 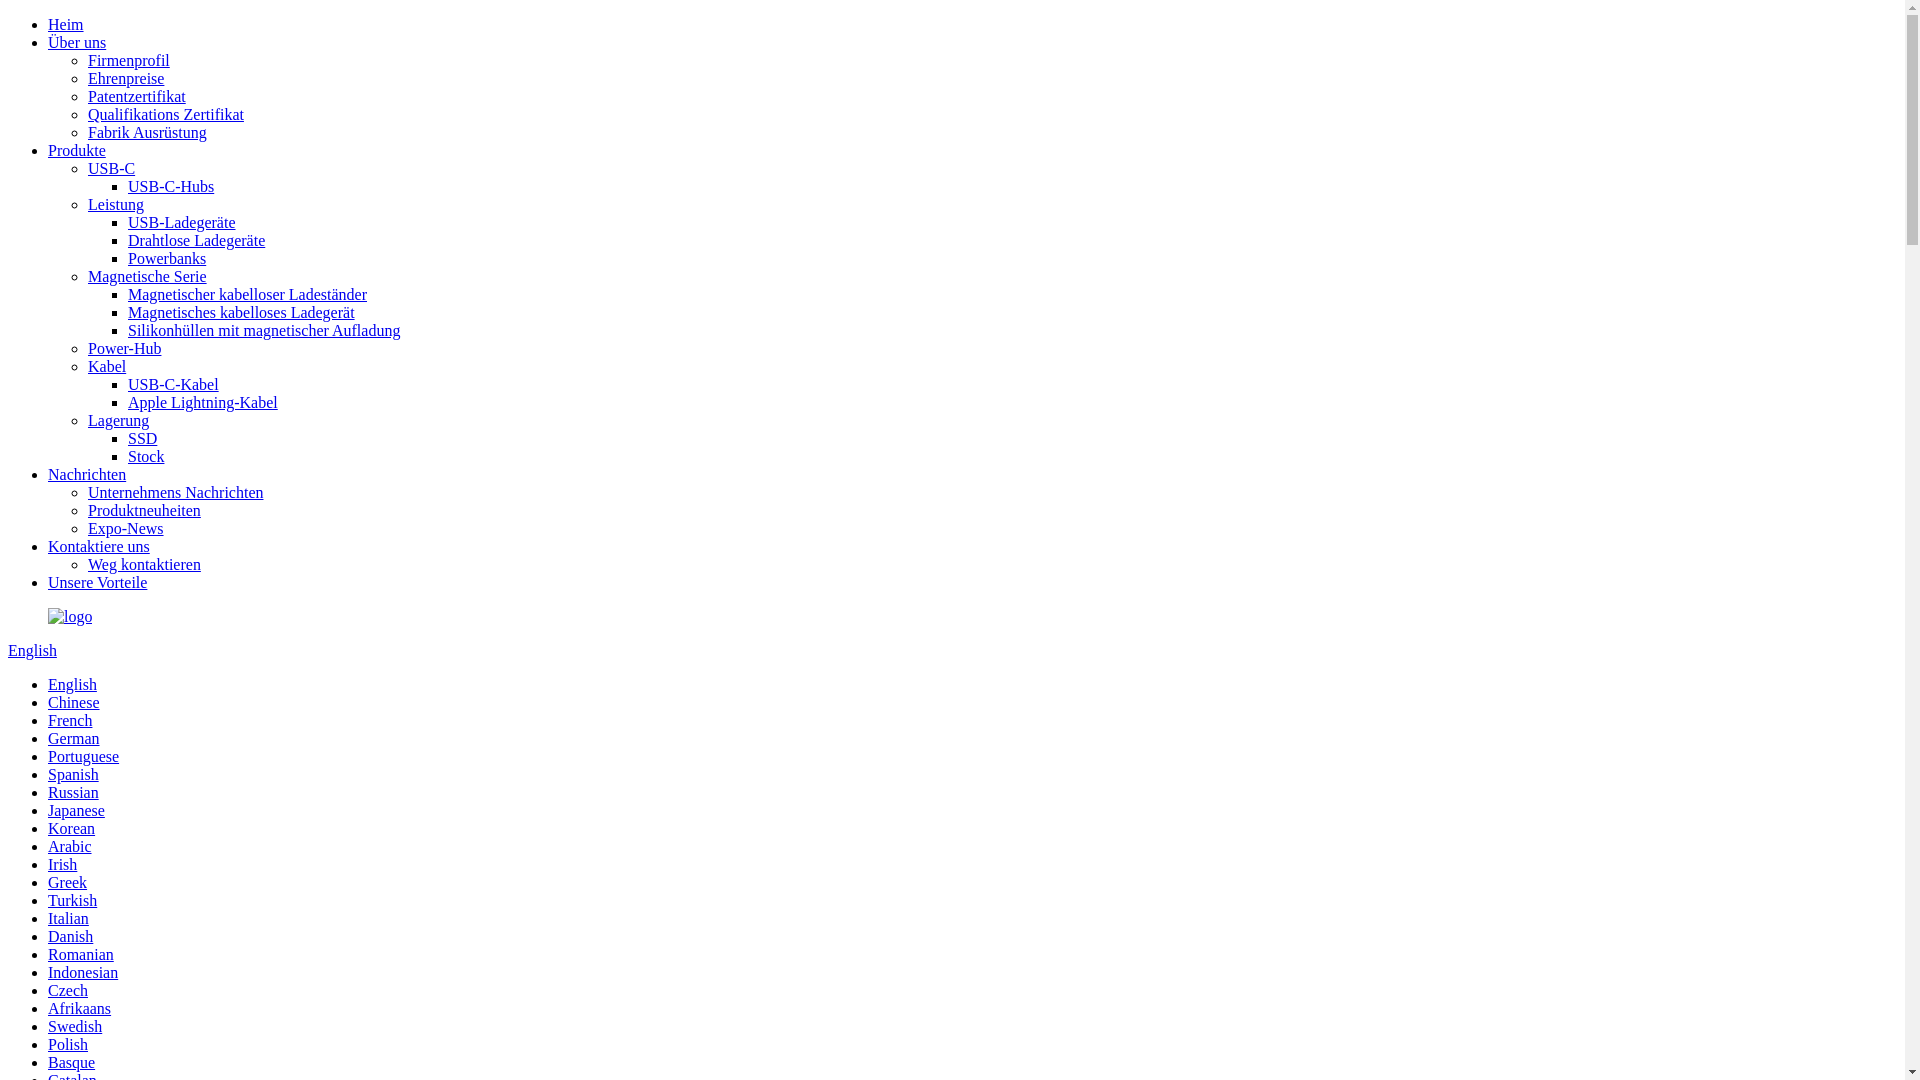 I want to click on Portuguese, so click(x=84, y=756).